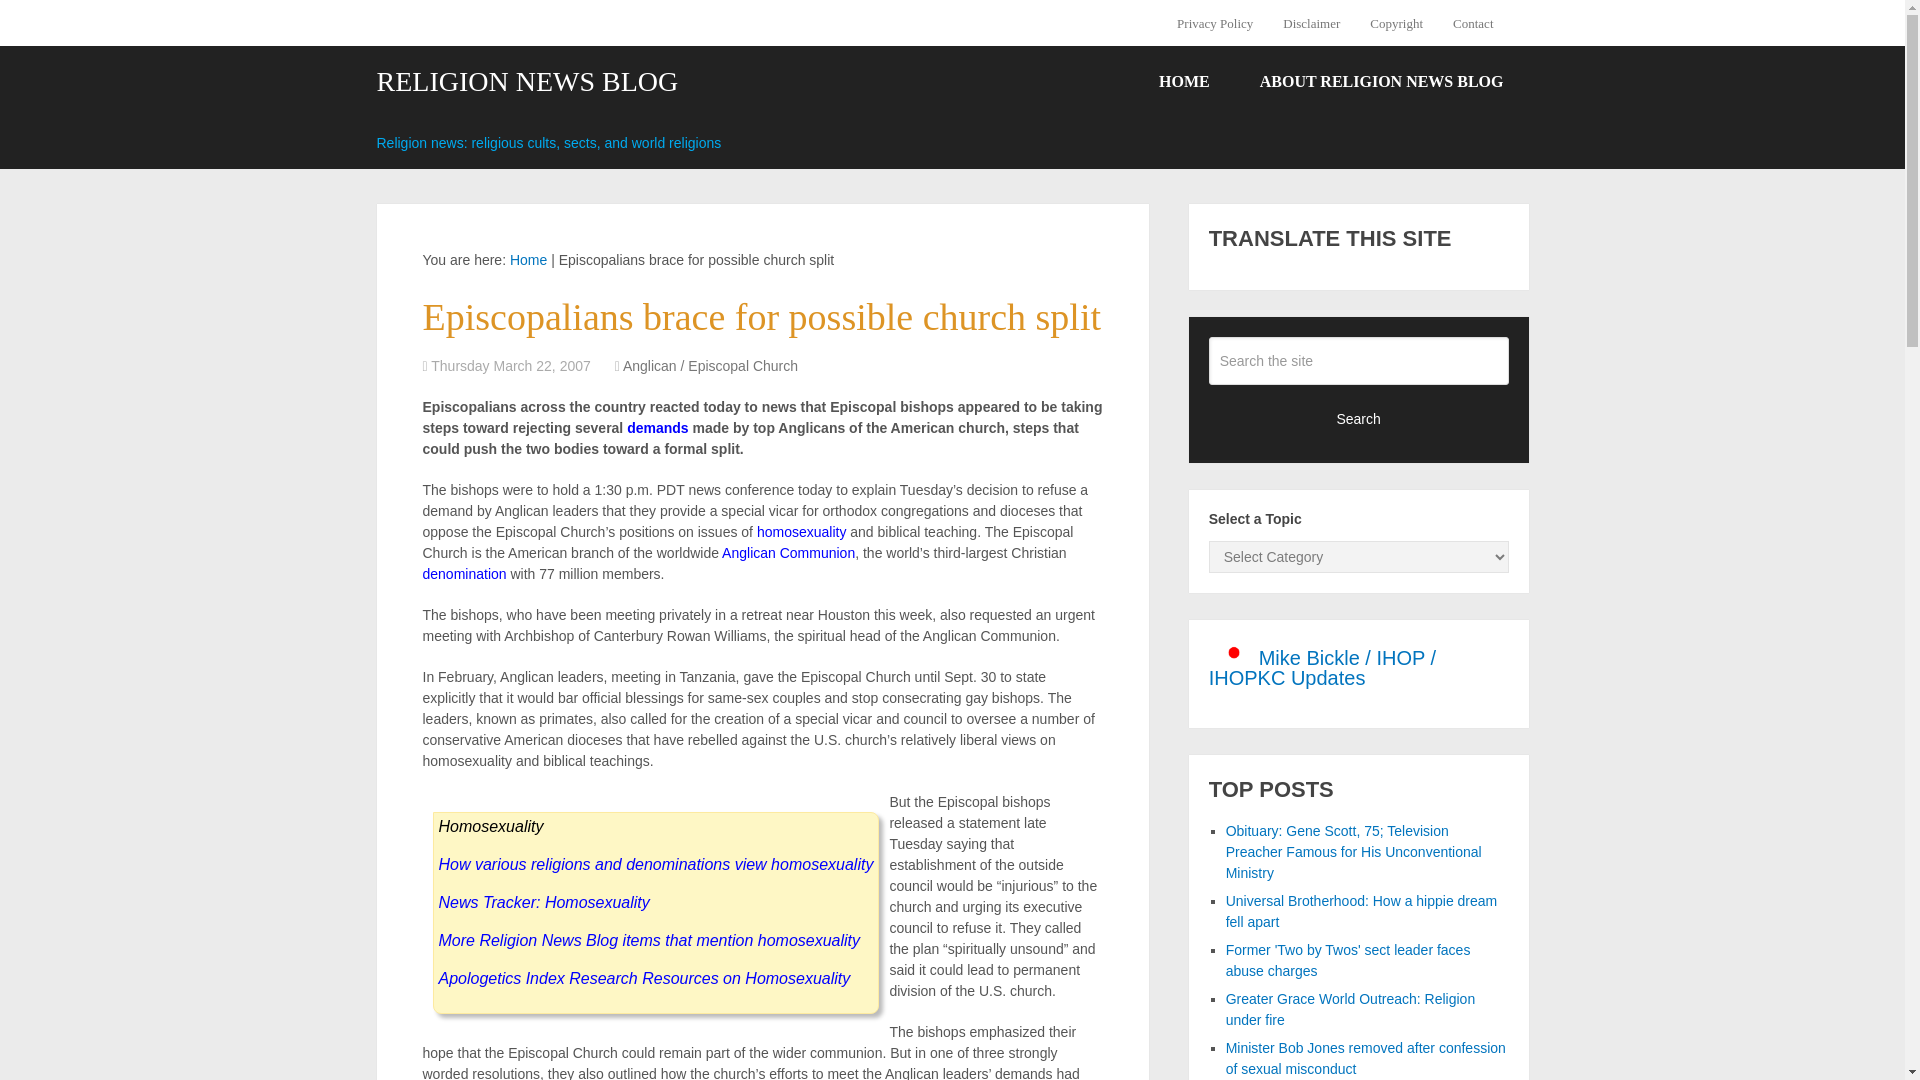 The height and width of the screenshot is (1080, 1920). I want to click on More Religion News Blog items that mention homosexuality, so click(648, 940).